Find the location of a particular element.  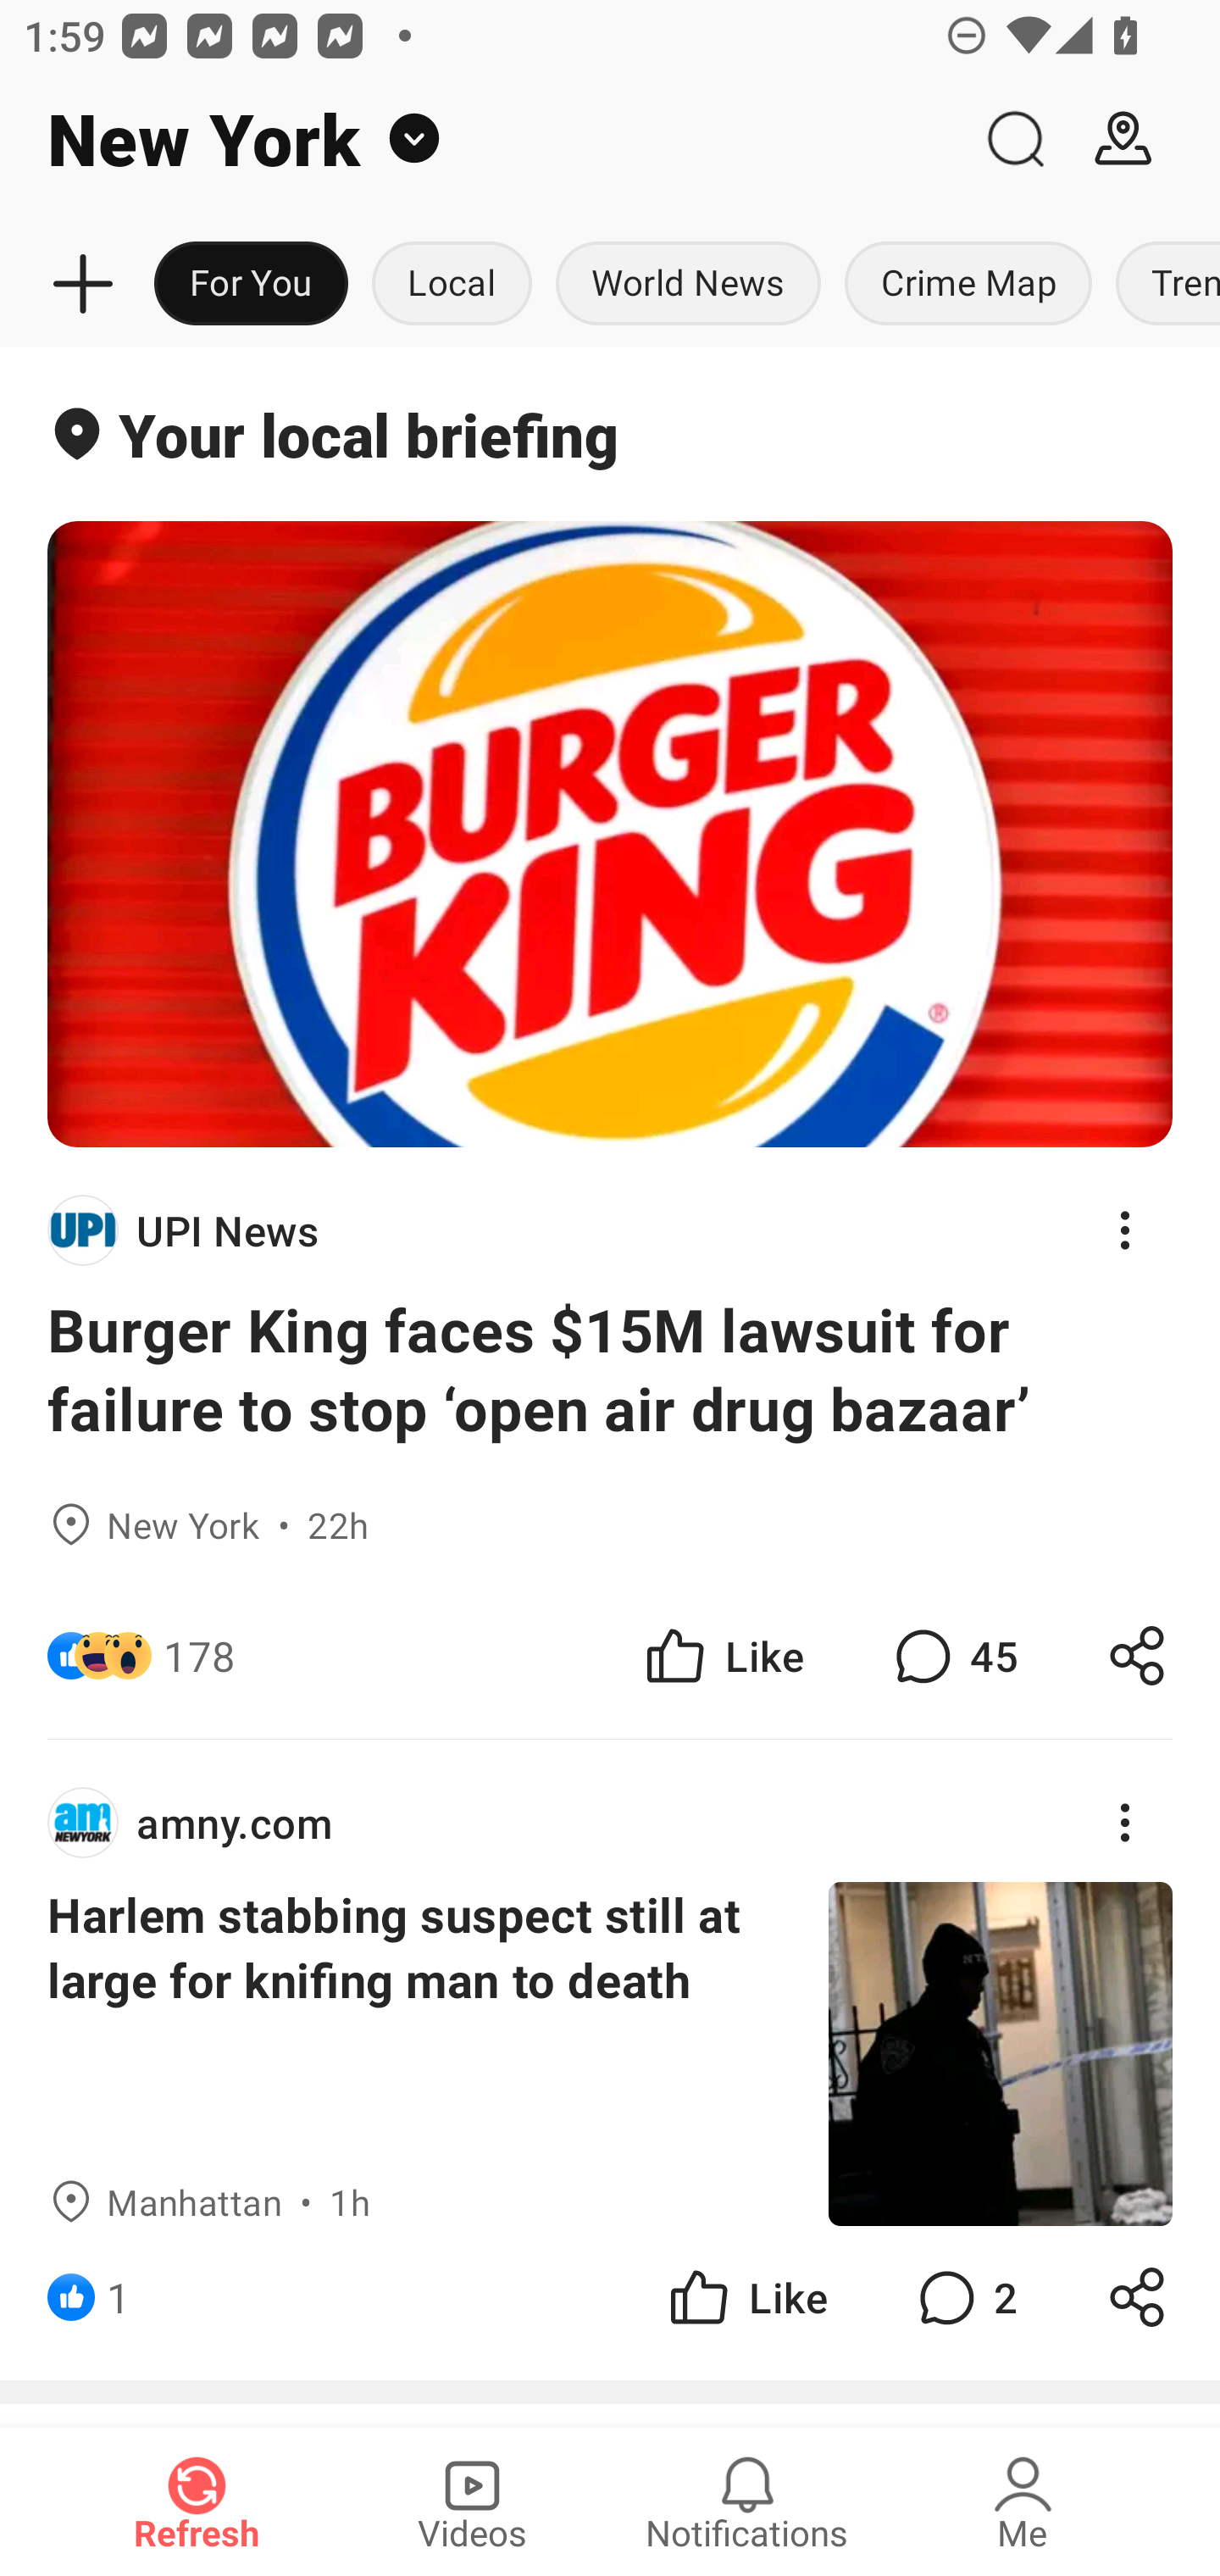

Me is located at coordinates (1023, 2501).